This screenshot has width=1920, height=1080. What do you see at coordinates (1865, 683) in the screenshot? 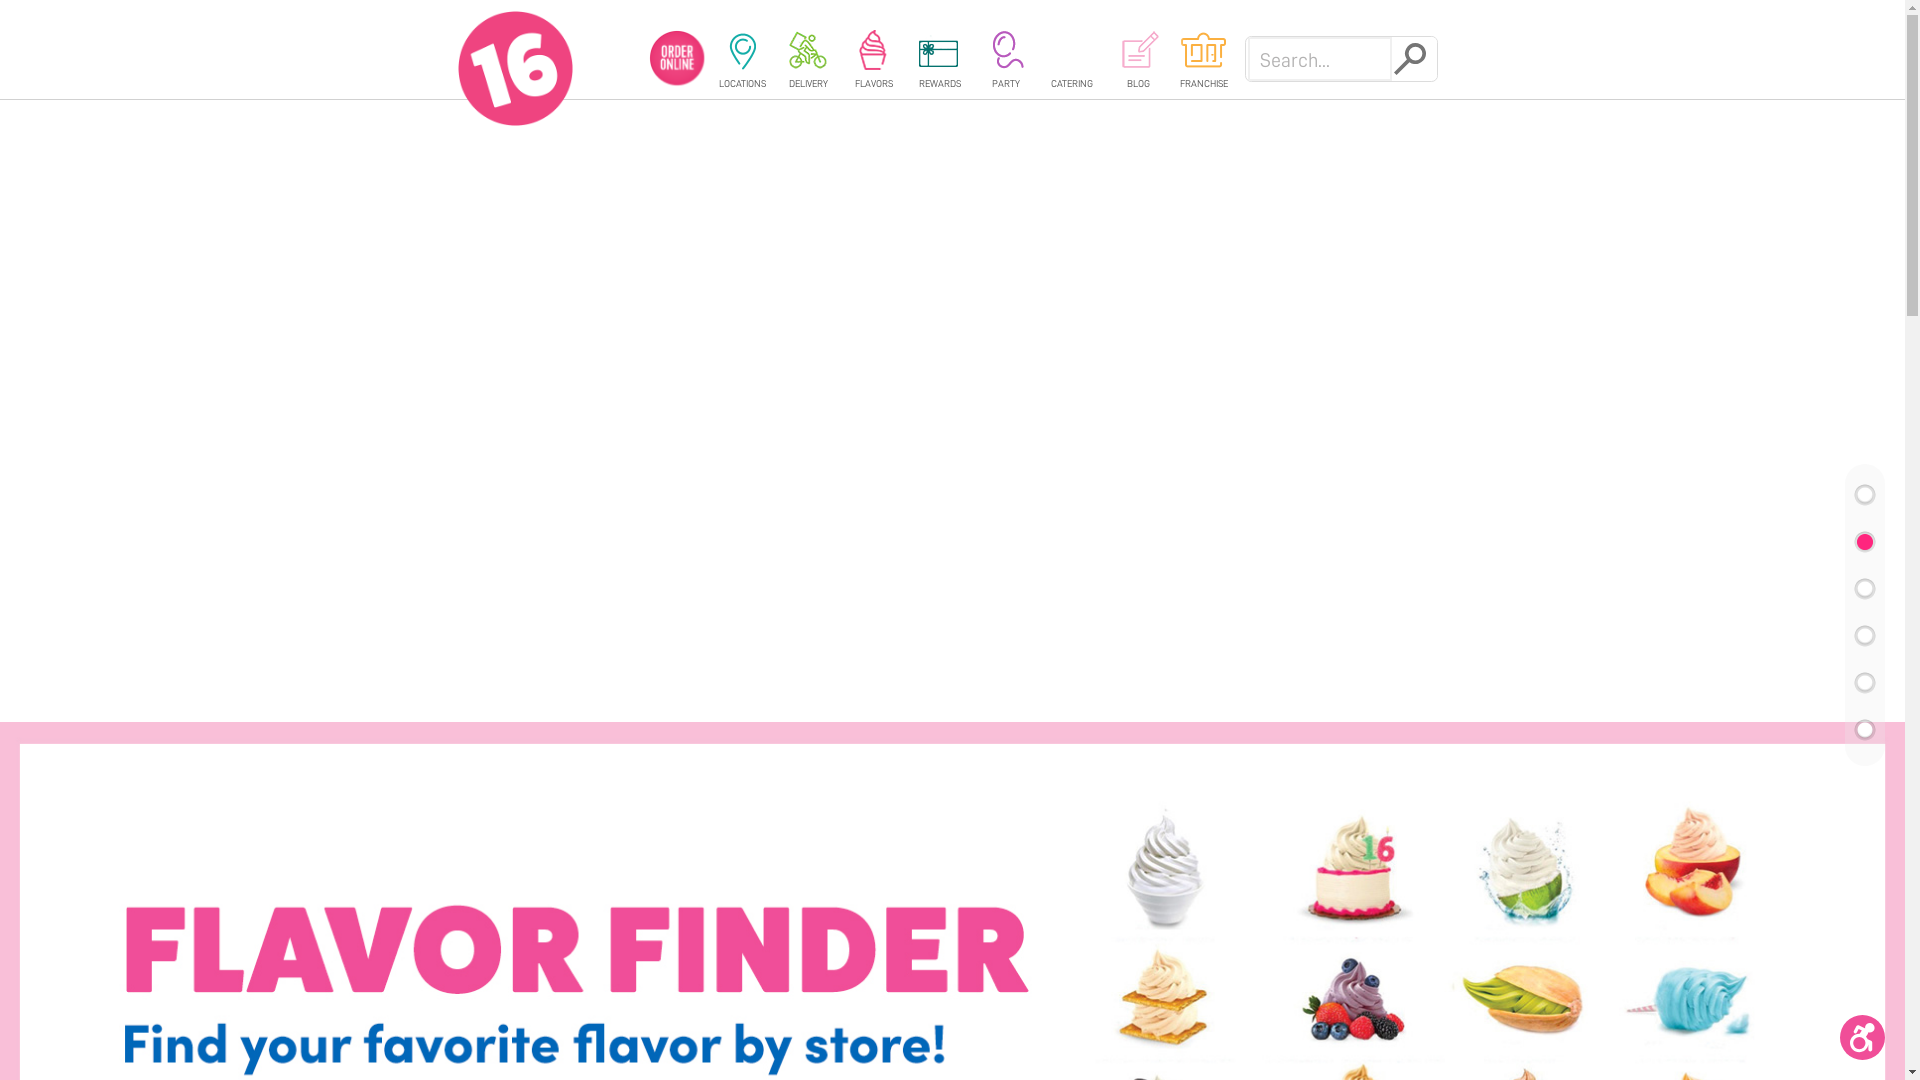
I see `section 5` at bounding box center [1865, 683].